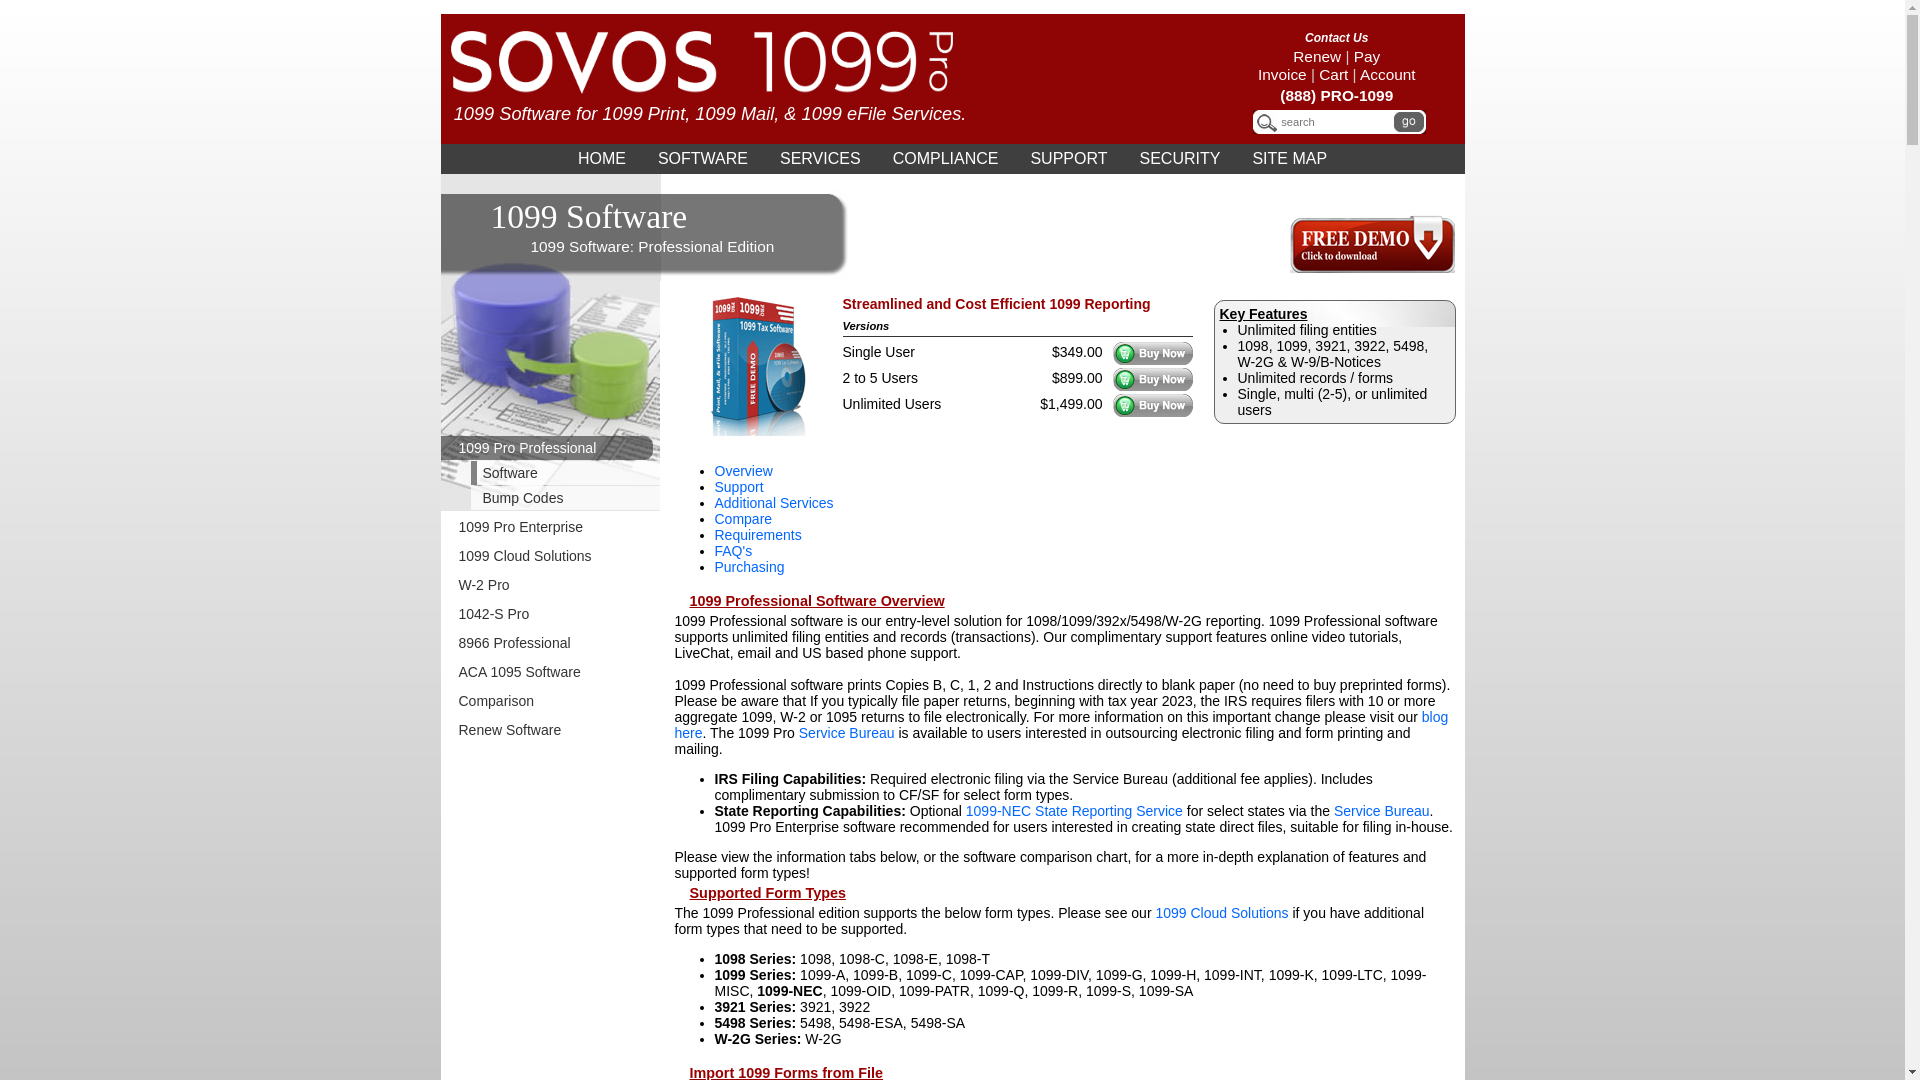 The width and height of the screenshot is (1920, 1080). Describe the element at coordinates (946, 159) in the screenshot. I see `COMPLIANCE` at that location.